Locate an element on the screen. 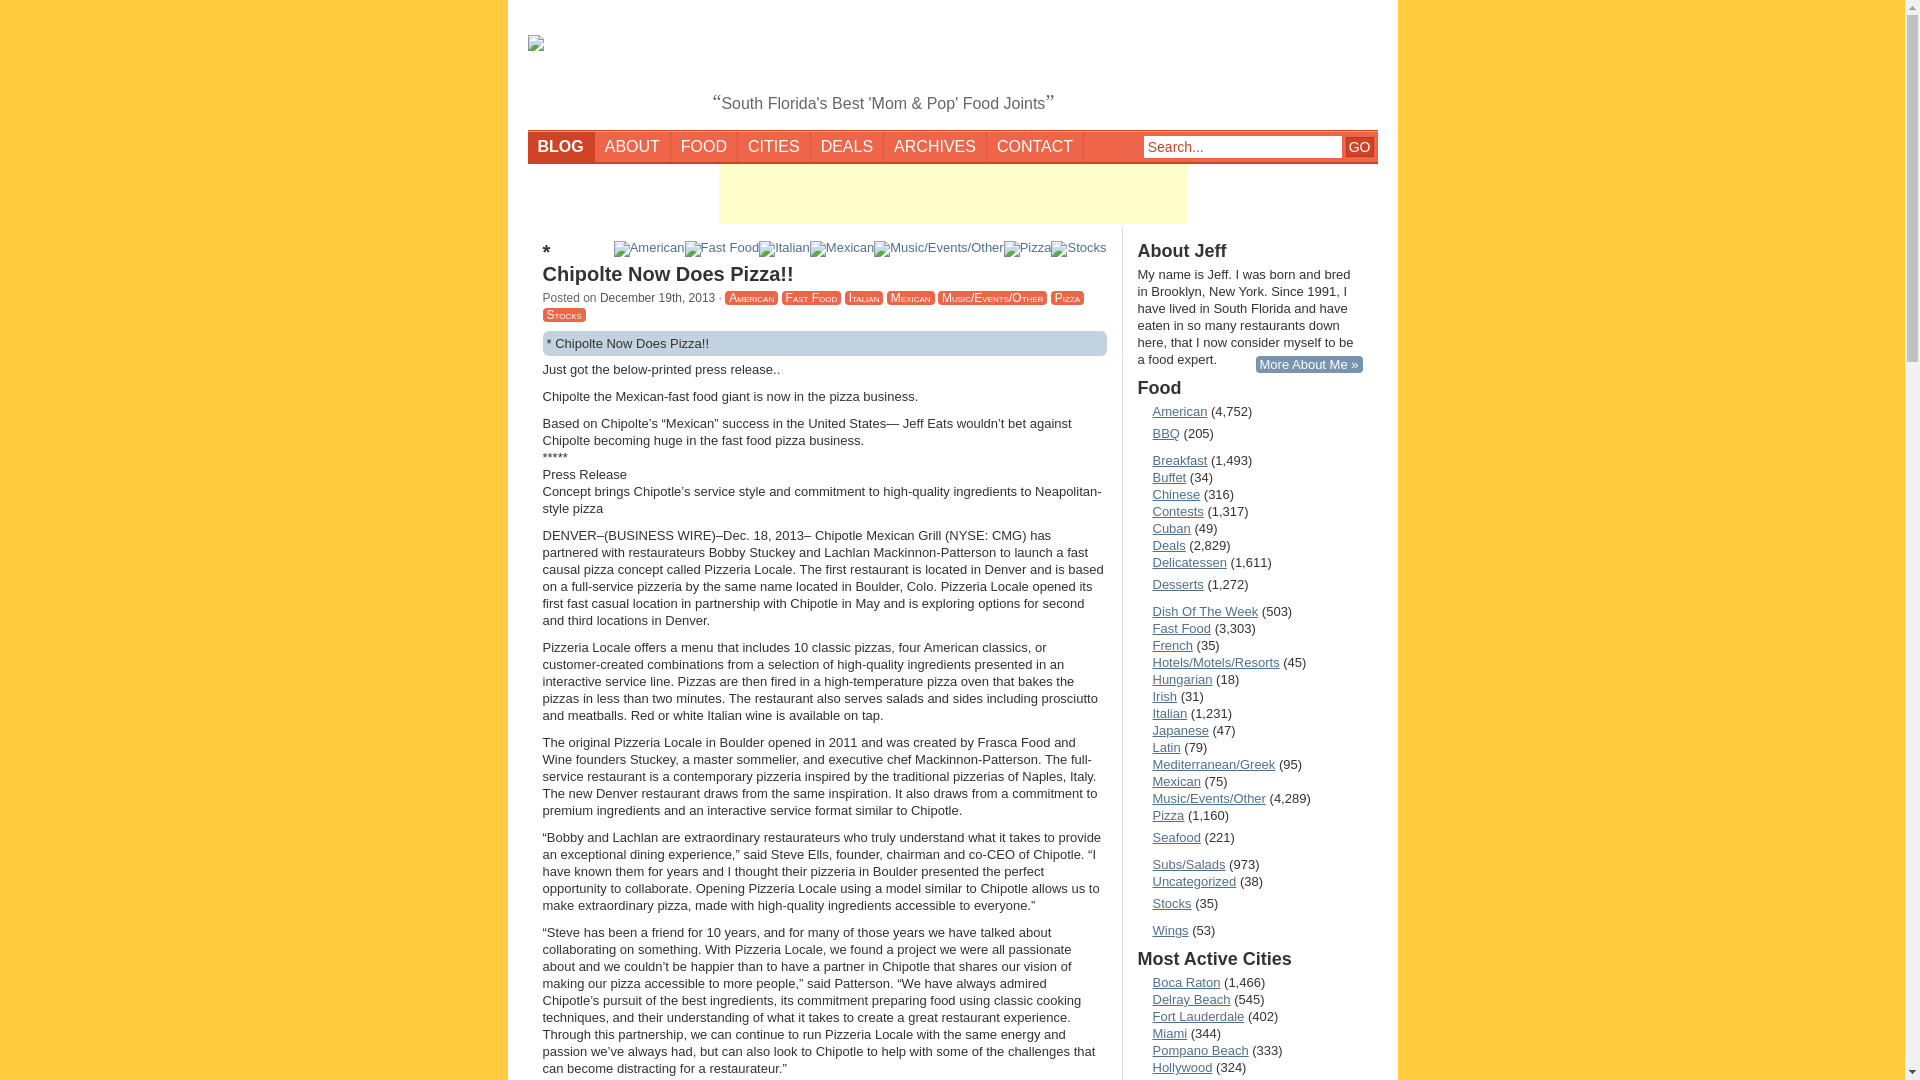  Stocks is located at coordinates (563, 314).